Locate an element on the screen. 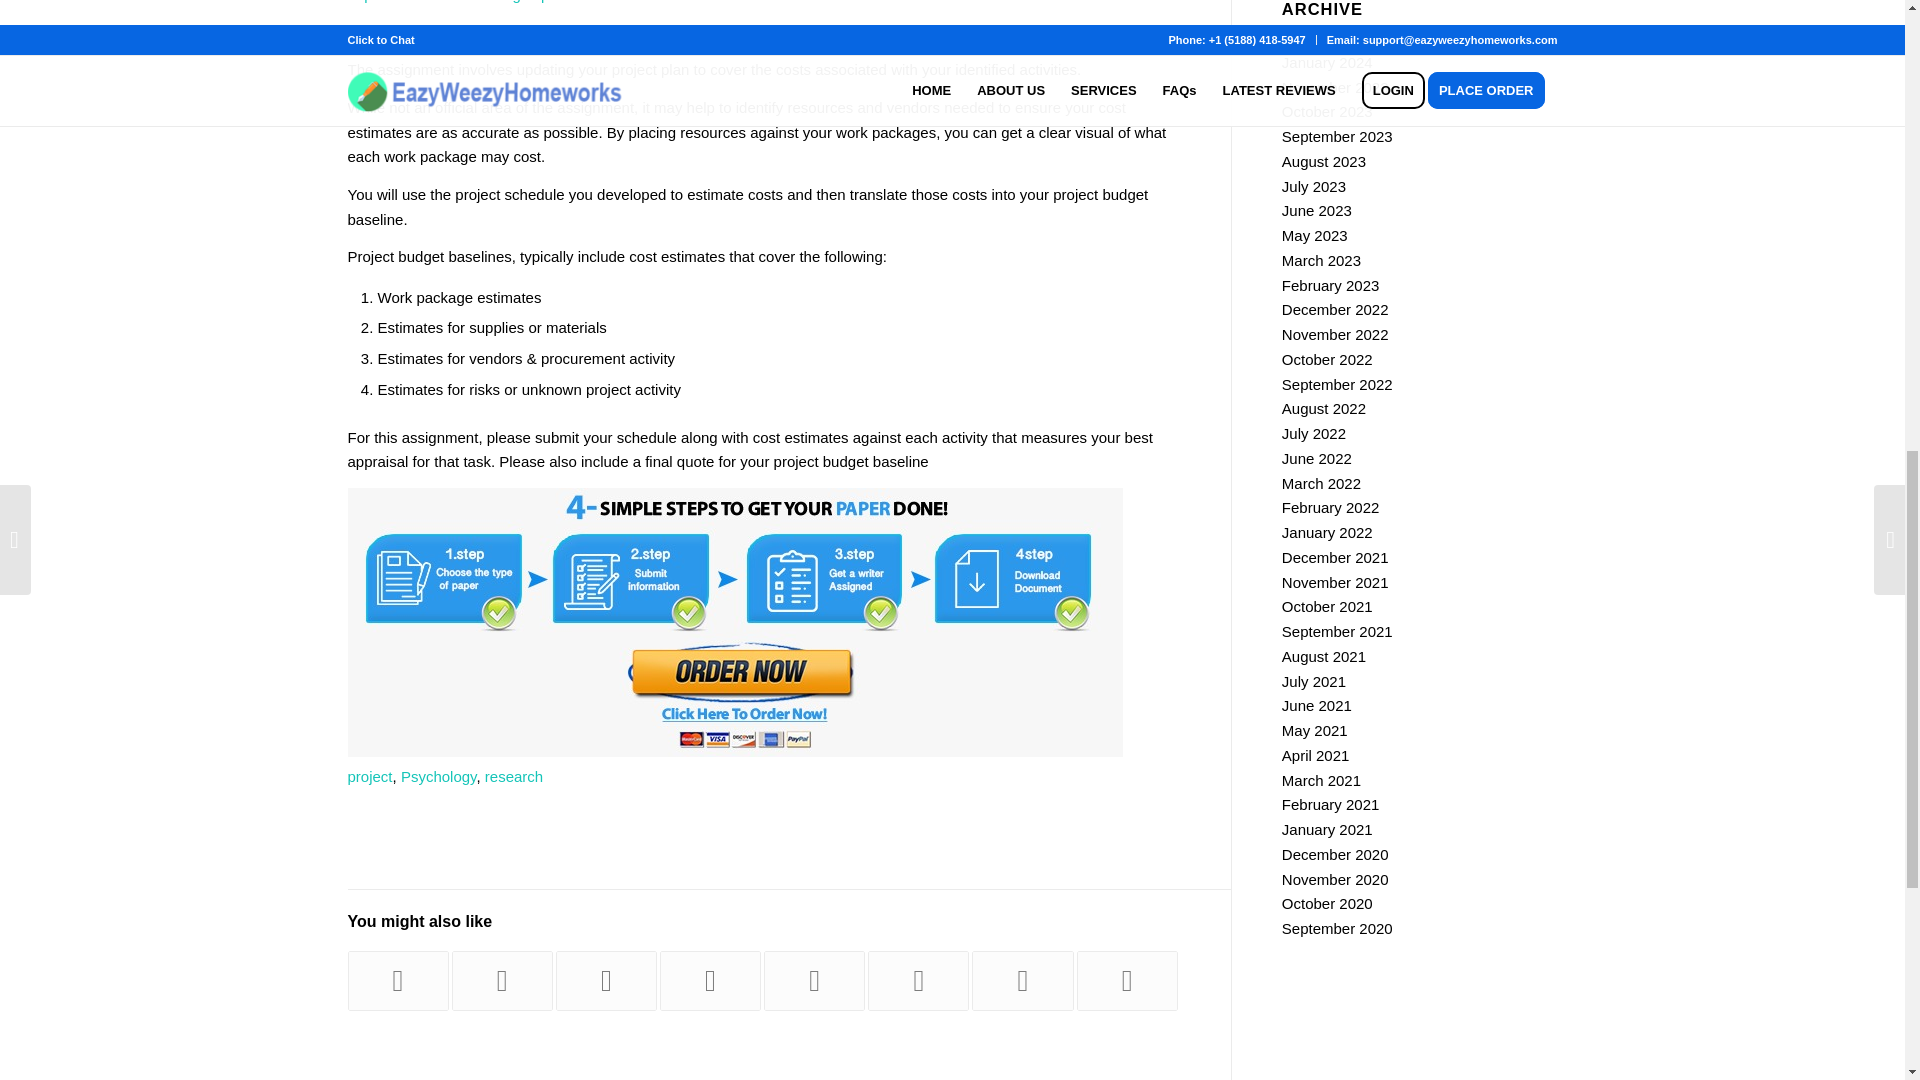 The height and width of the screenshot is (1080, 1920). Intelligence tests and cultural bias discussion board is located at coordinates (1128, 980).